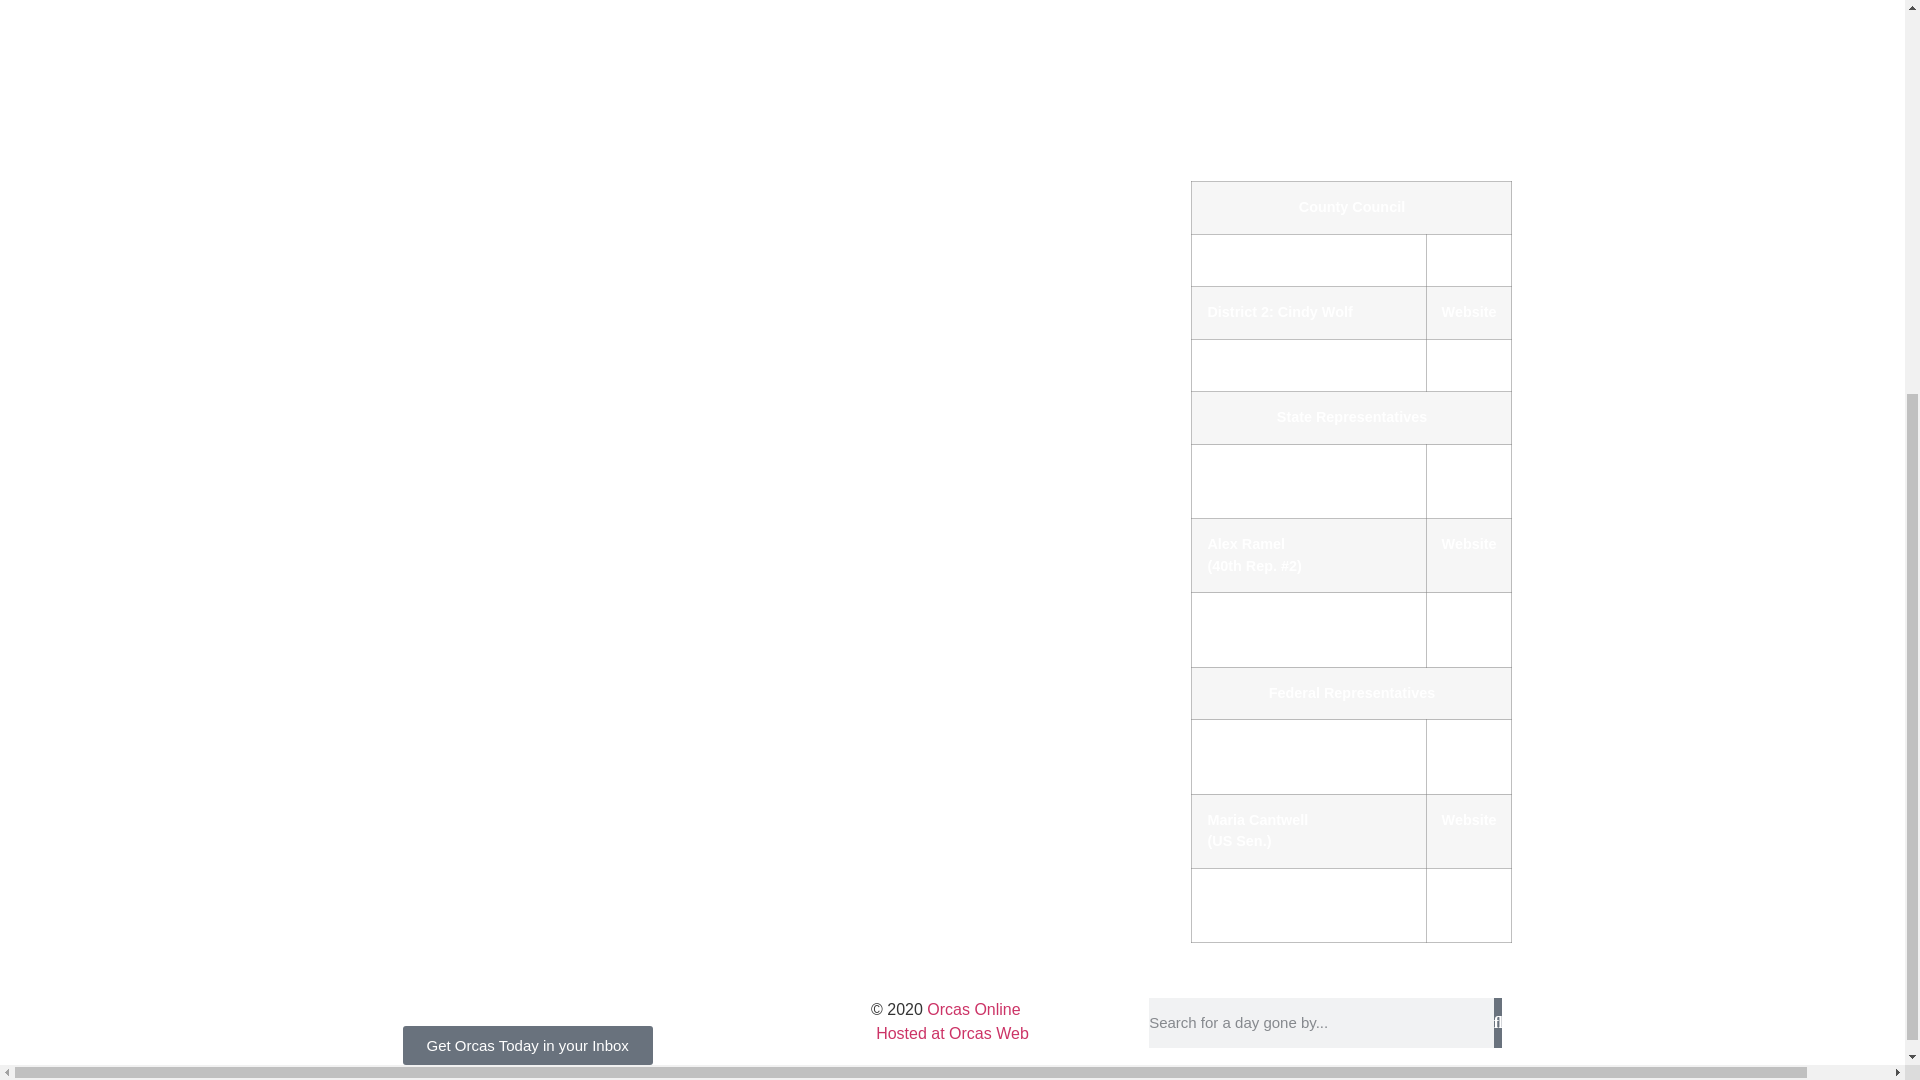 This screenshot has width=1920, height=1080. Describe the element at coordinates (1469, 744) in the screenshot. I see `Website` at that location.